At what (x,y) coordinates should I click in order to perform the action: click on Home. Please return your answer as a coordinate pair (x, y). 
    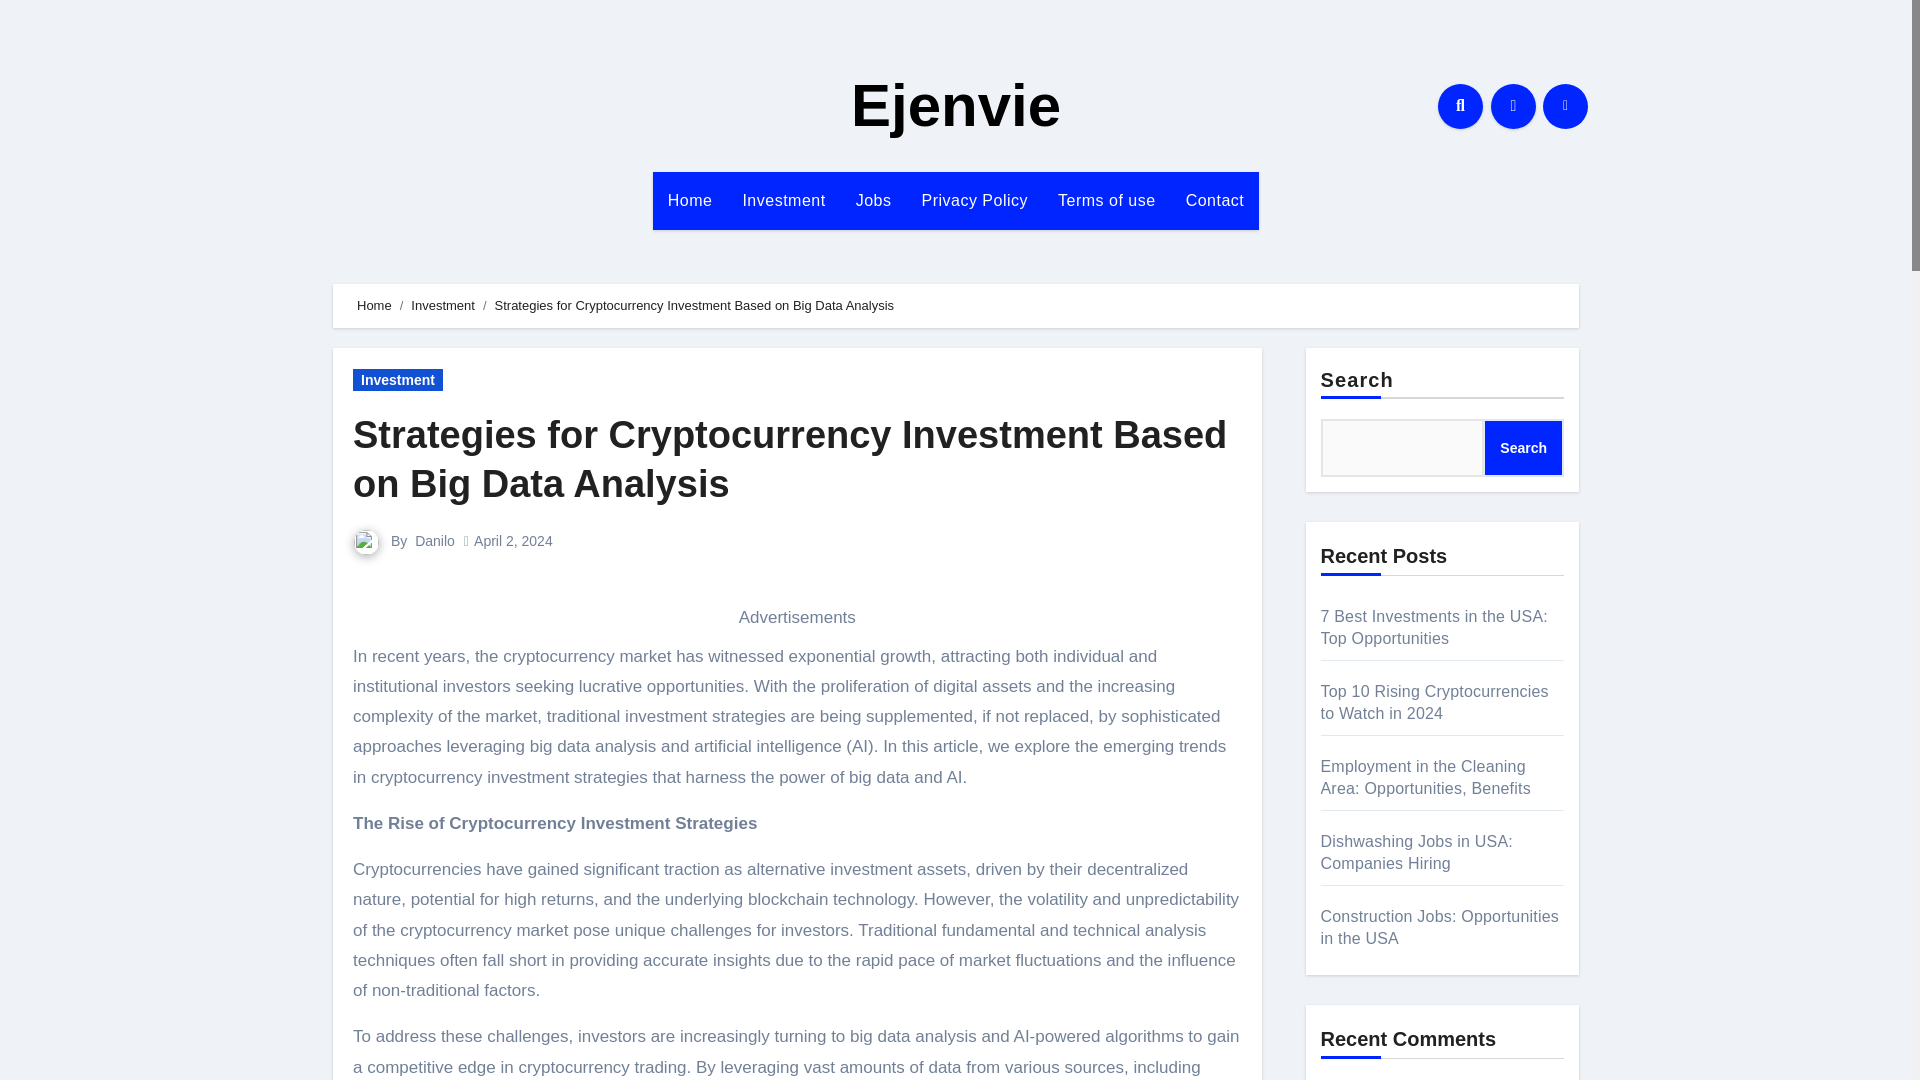
    Looking at the image, I should click on (374, 306).